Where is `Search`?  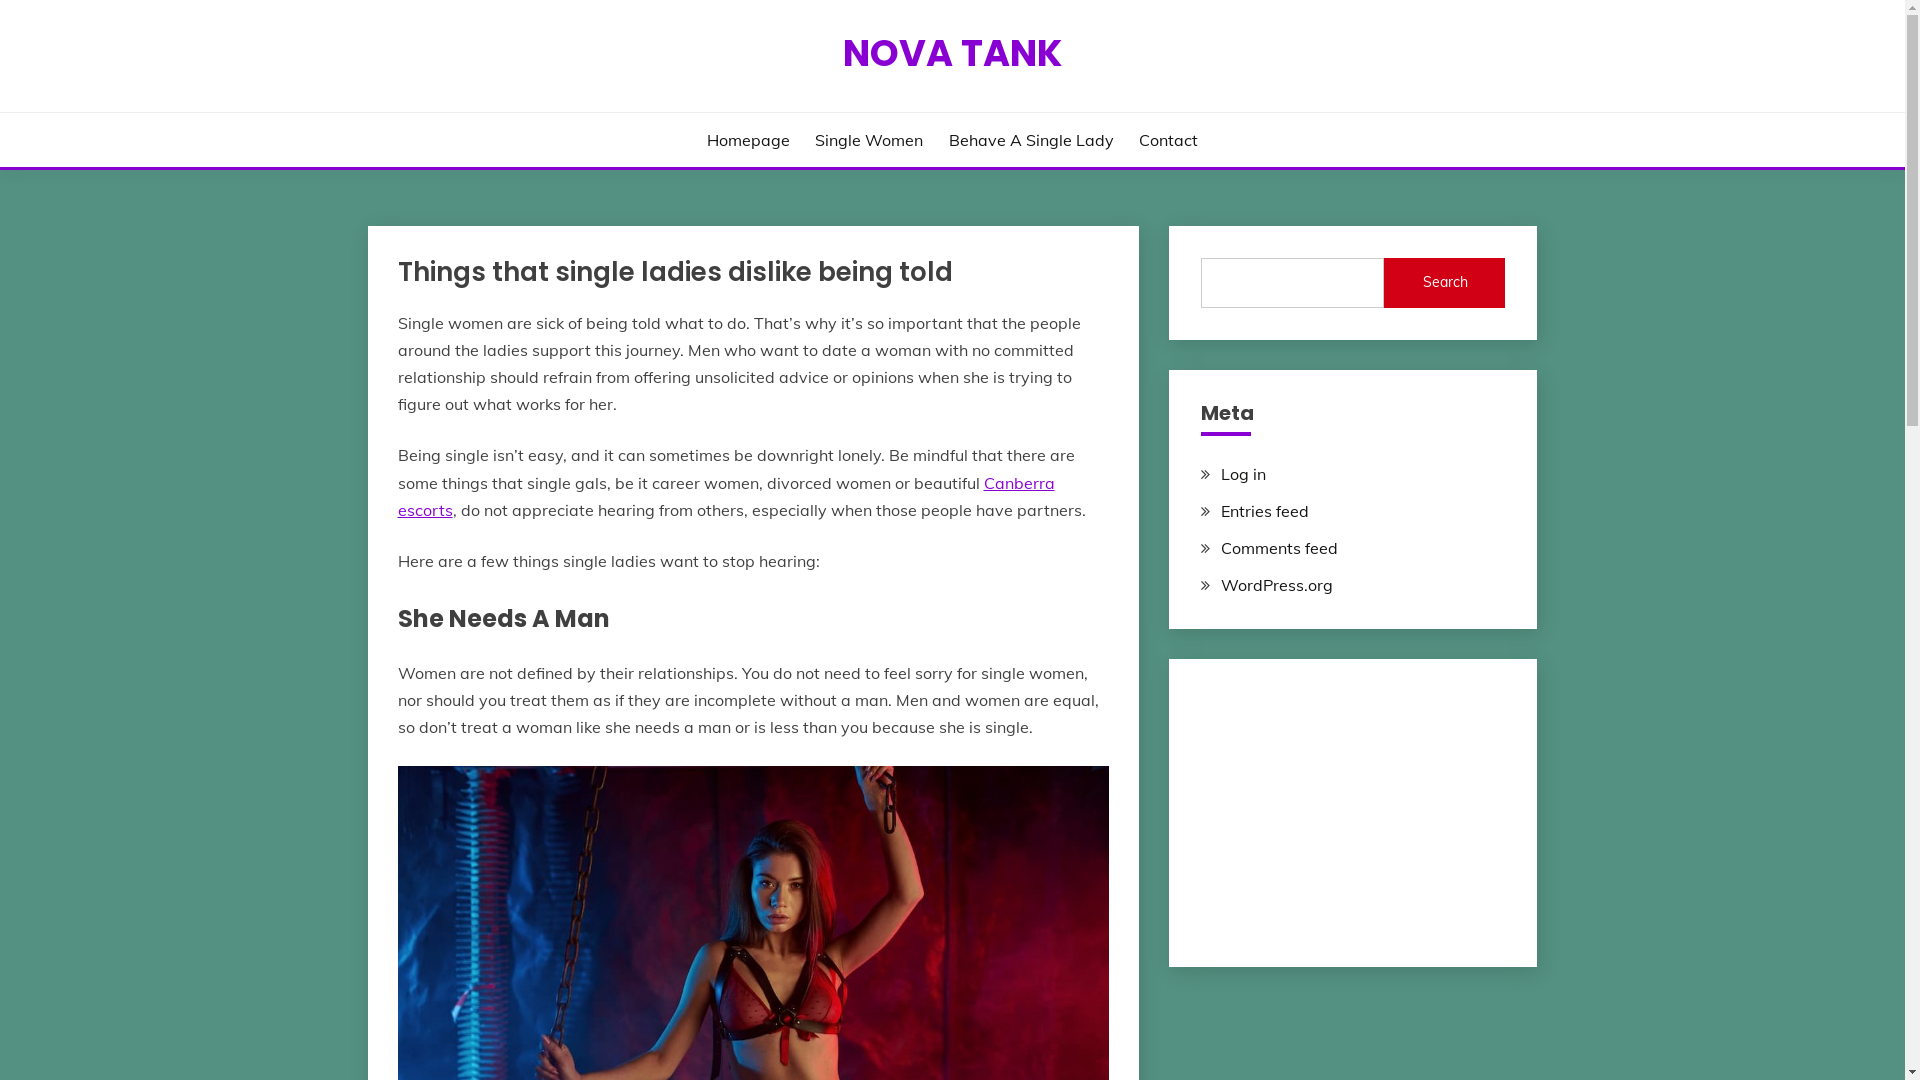
Search is located at coordinates (1445, 283).